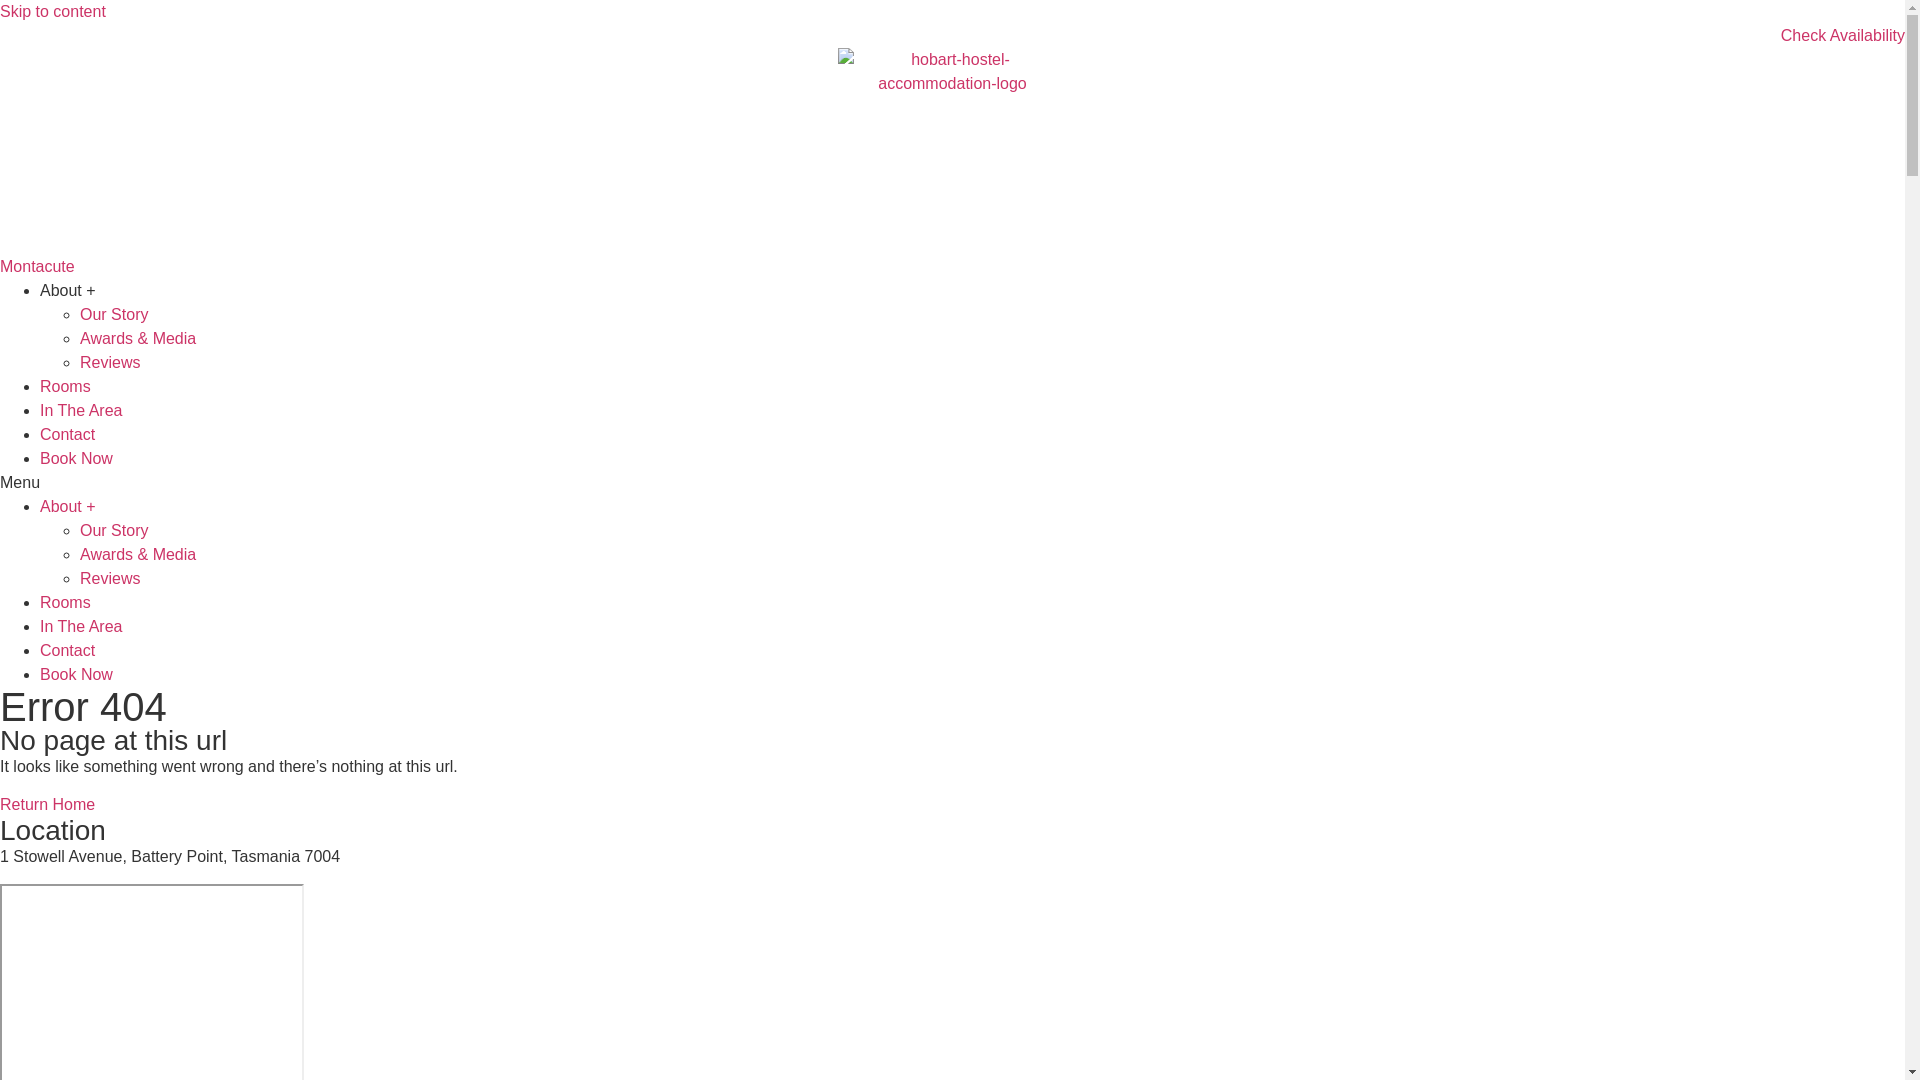  Describe the element at coordinates (952, 36) in the screenshot. I see `Check Availability` at that location.